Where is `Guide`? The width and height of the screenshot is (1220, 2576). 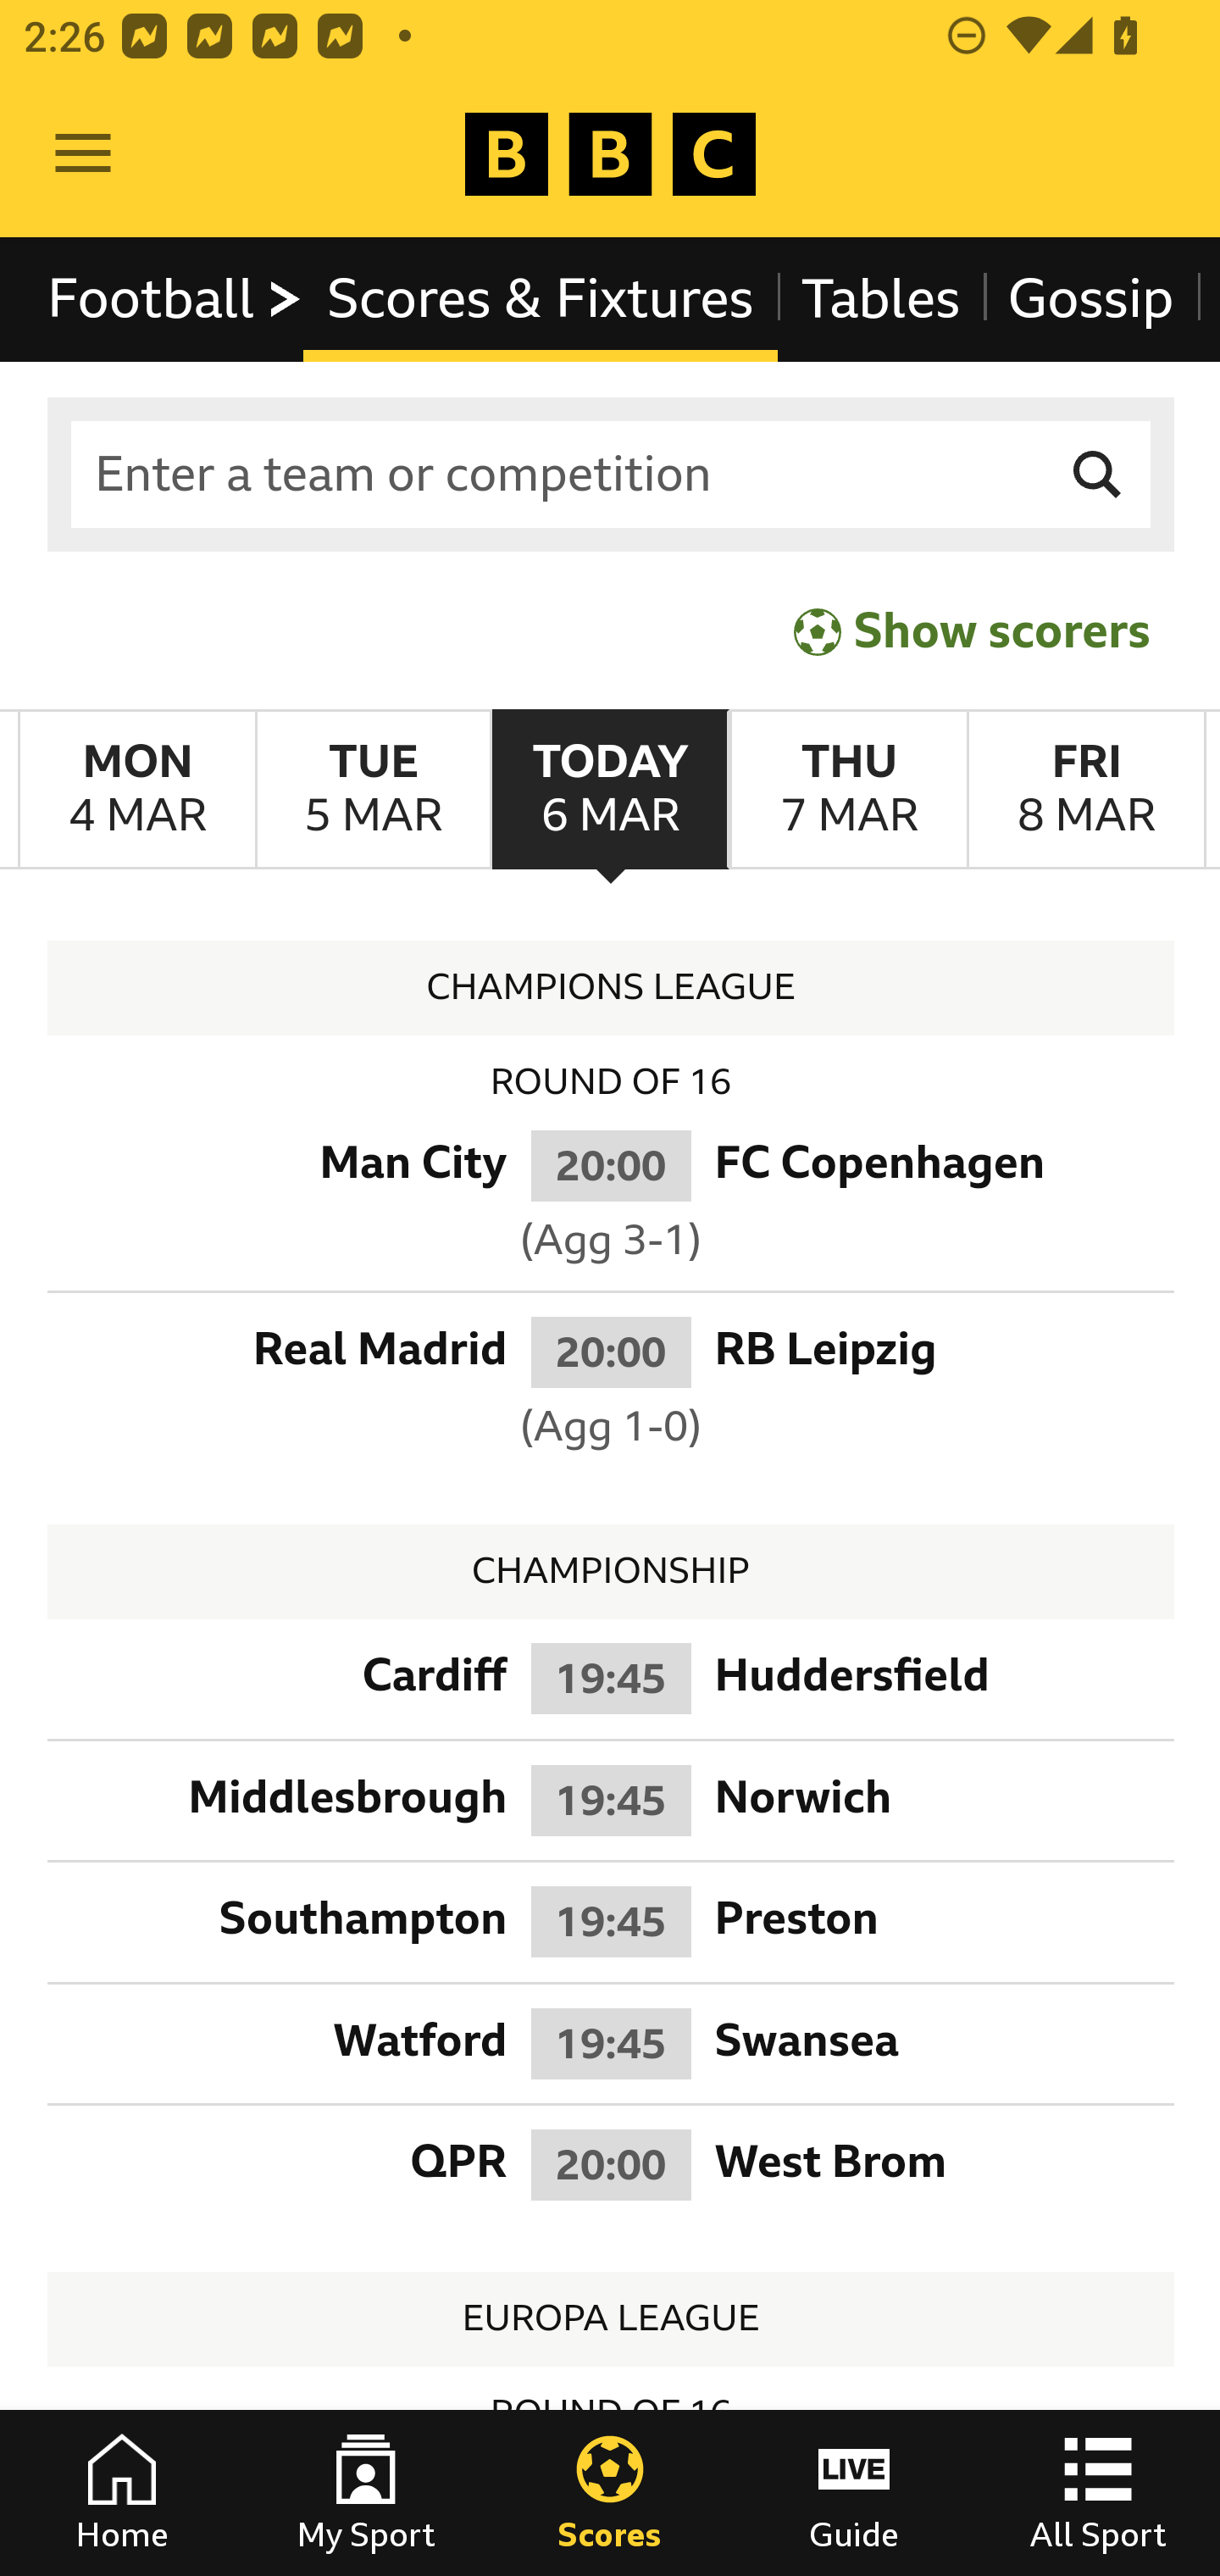
Guide is located at coordinates (854, 2493).